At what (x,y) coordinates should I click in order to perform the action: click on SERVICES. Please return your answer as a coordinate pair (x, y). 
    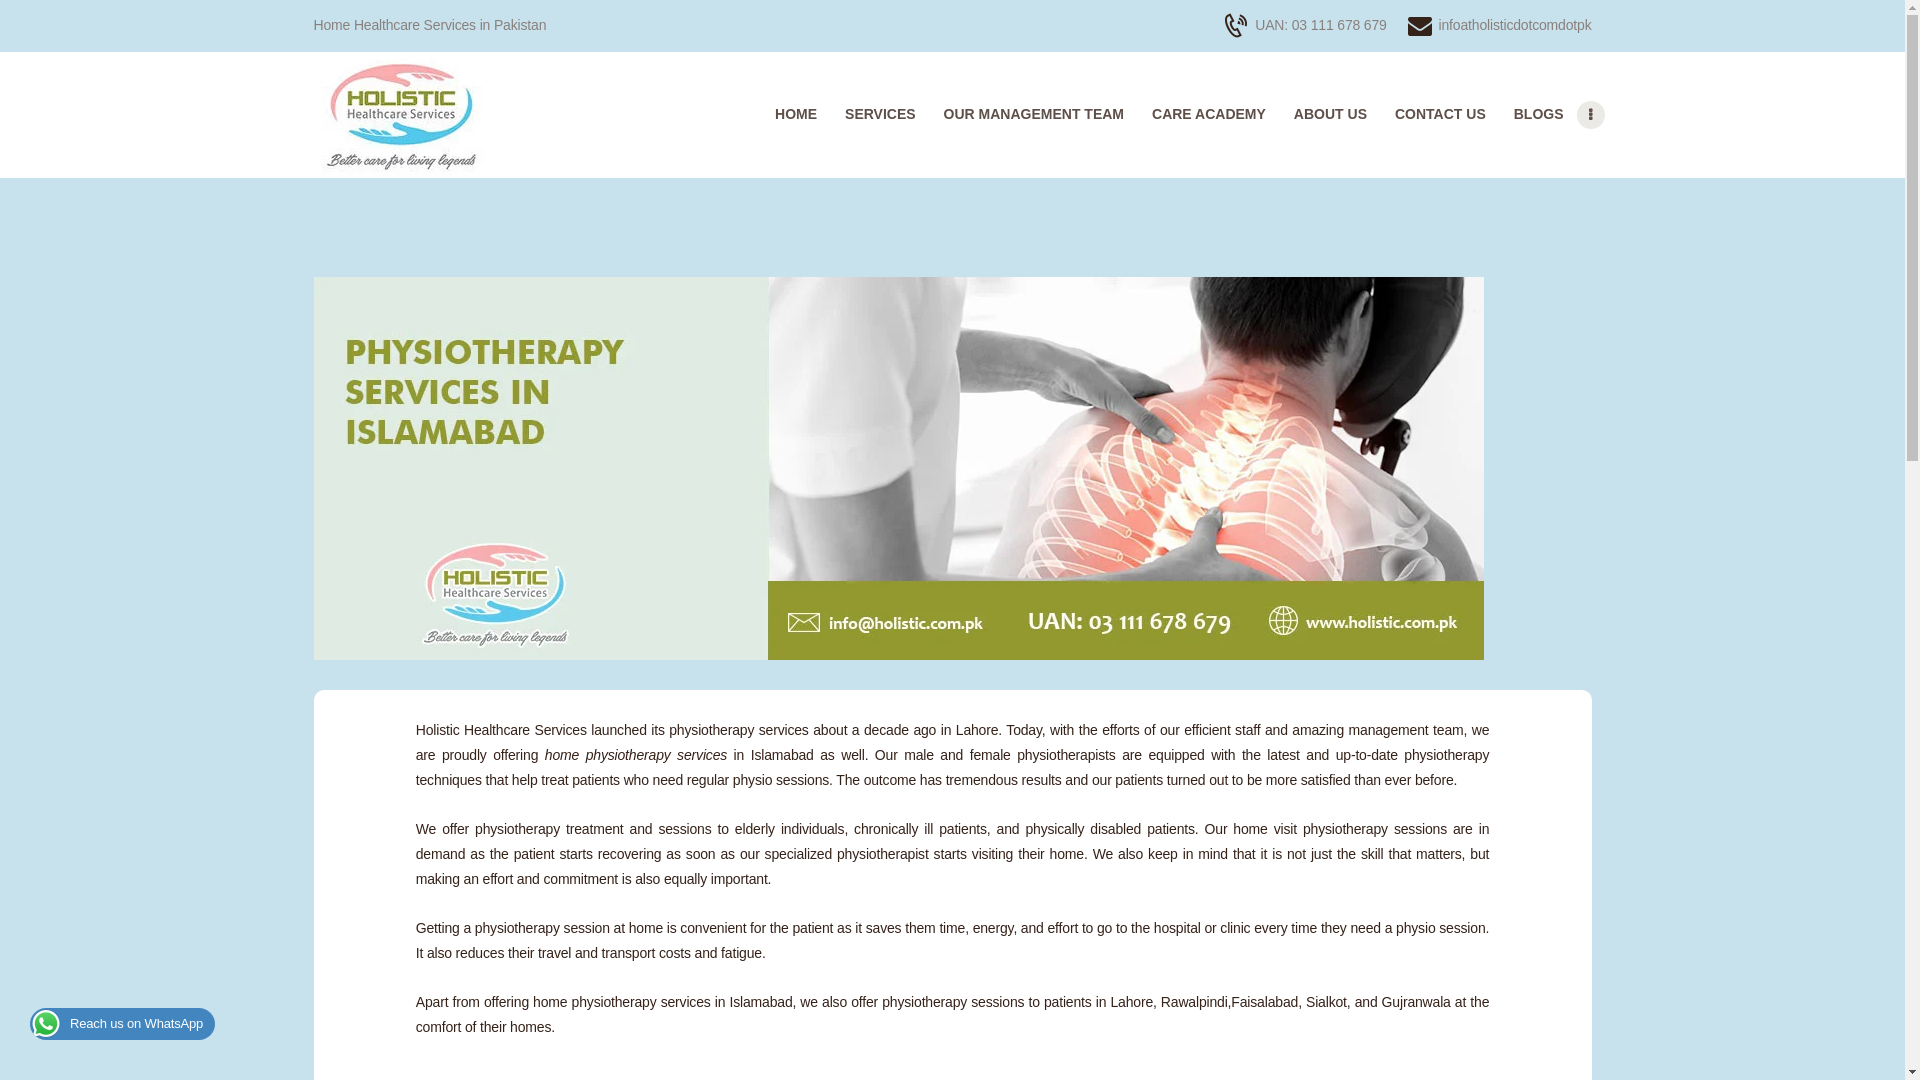
    Looking at the image, I should click on (880, 114).